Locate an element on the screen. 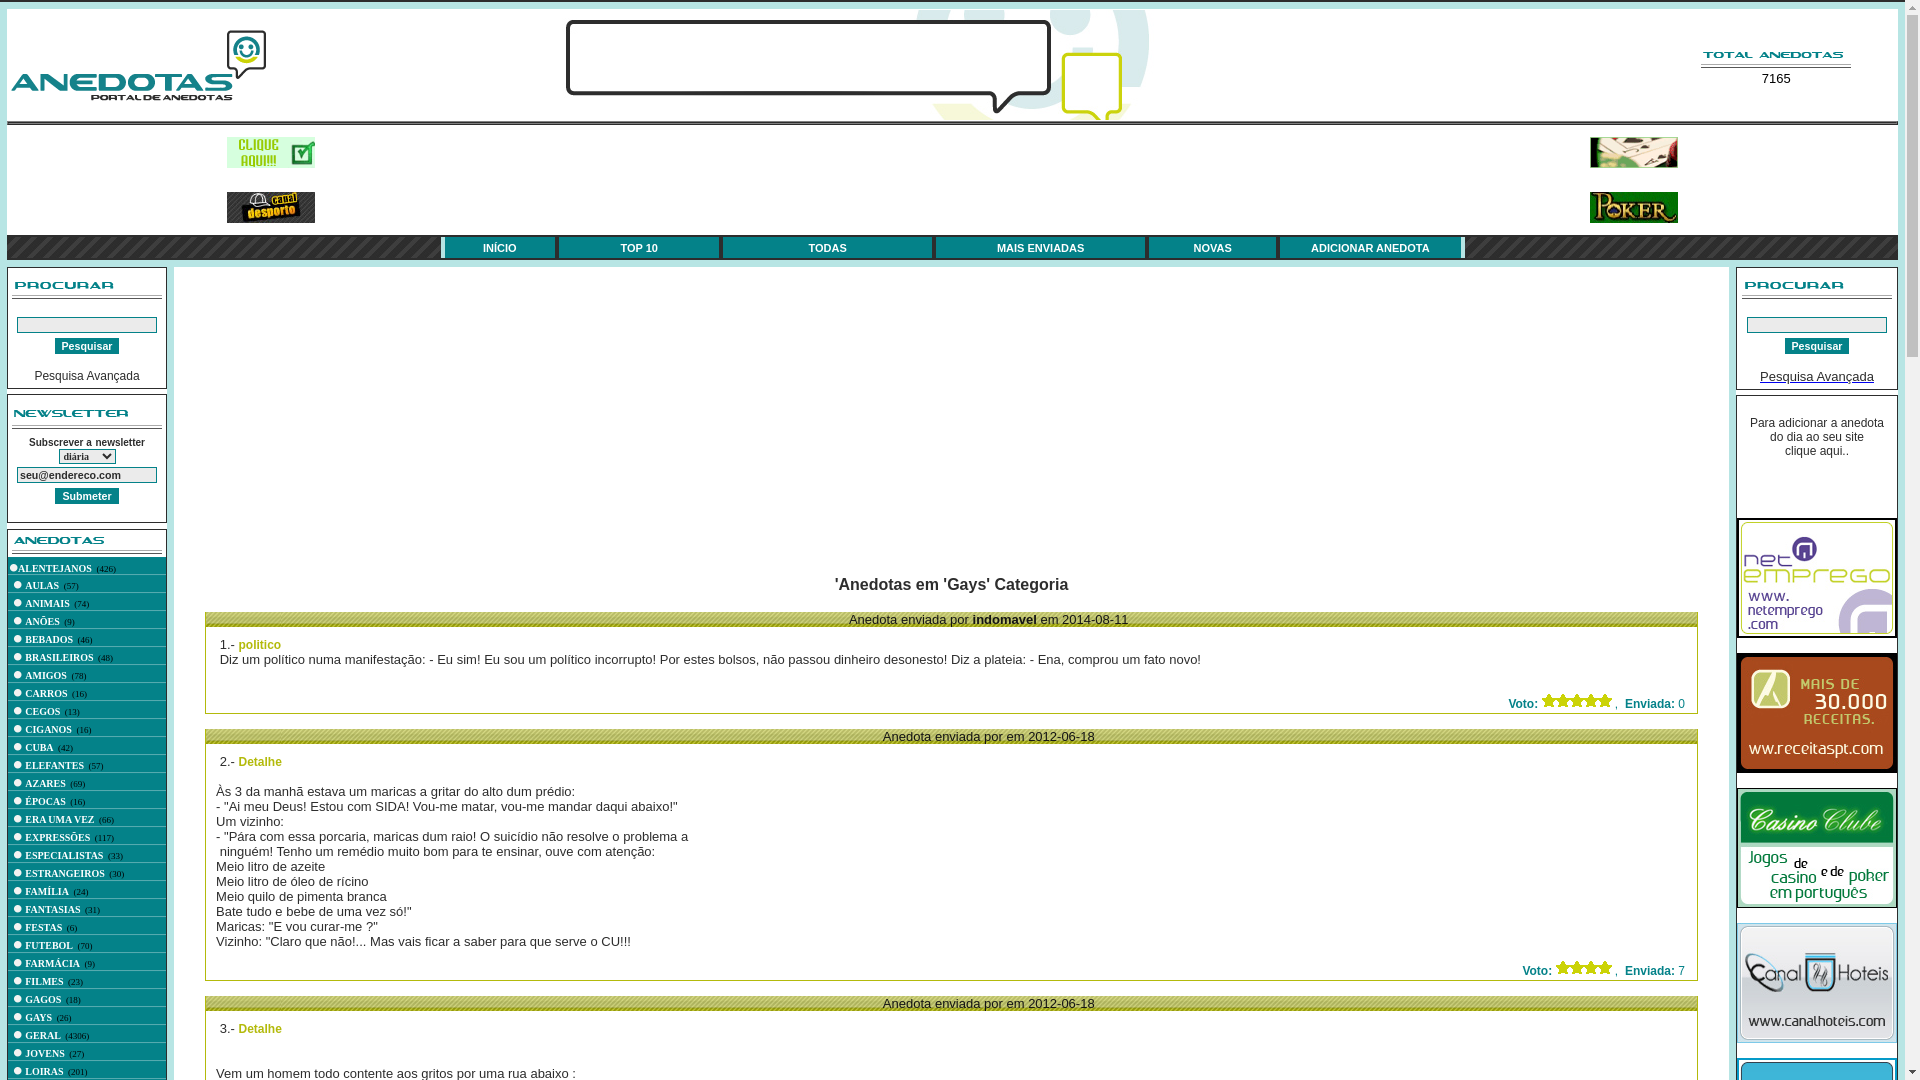 The image size is (1920, 1080). AULAS is located at coordinates (42, 586).